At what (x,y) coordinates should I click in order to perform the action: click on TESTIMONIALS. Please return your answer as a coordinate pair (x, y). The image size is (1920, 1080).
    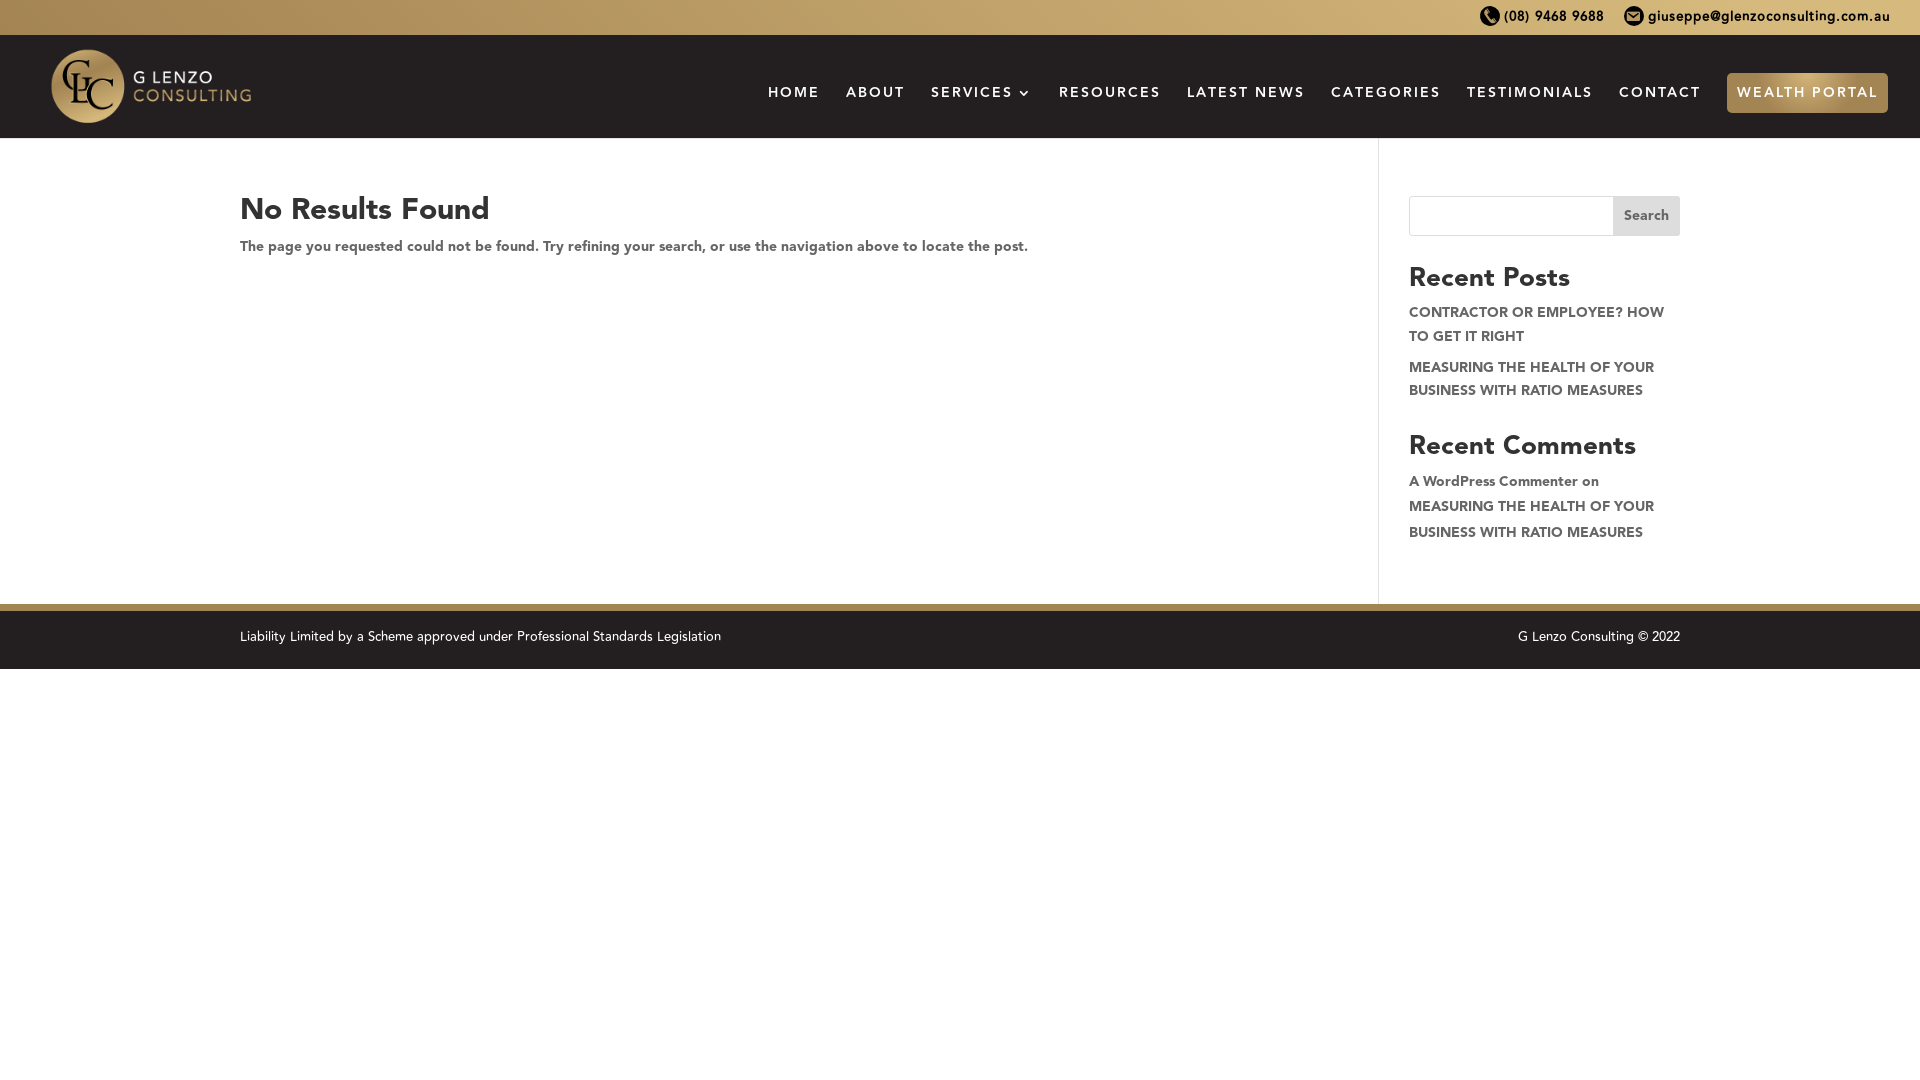
    Looking at the image, I should click on (1530, 112).